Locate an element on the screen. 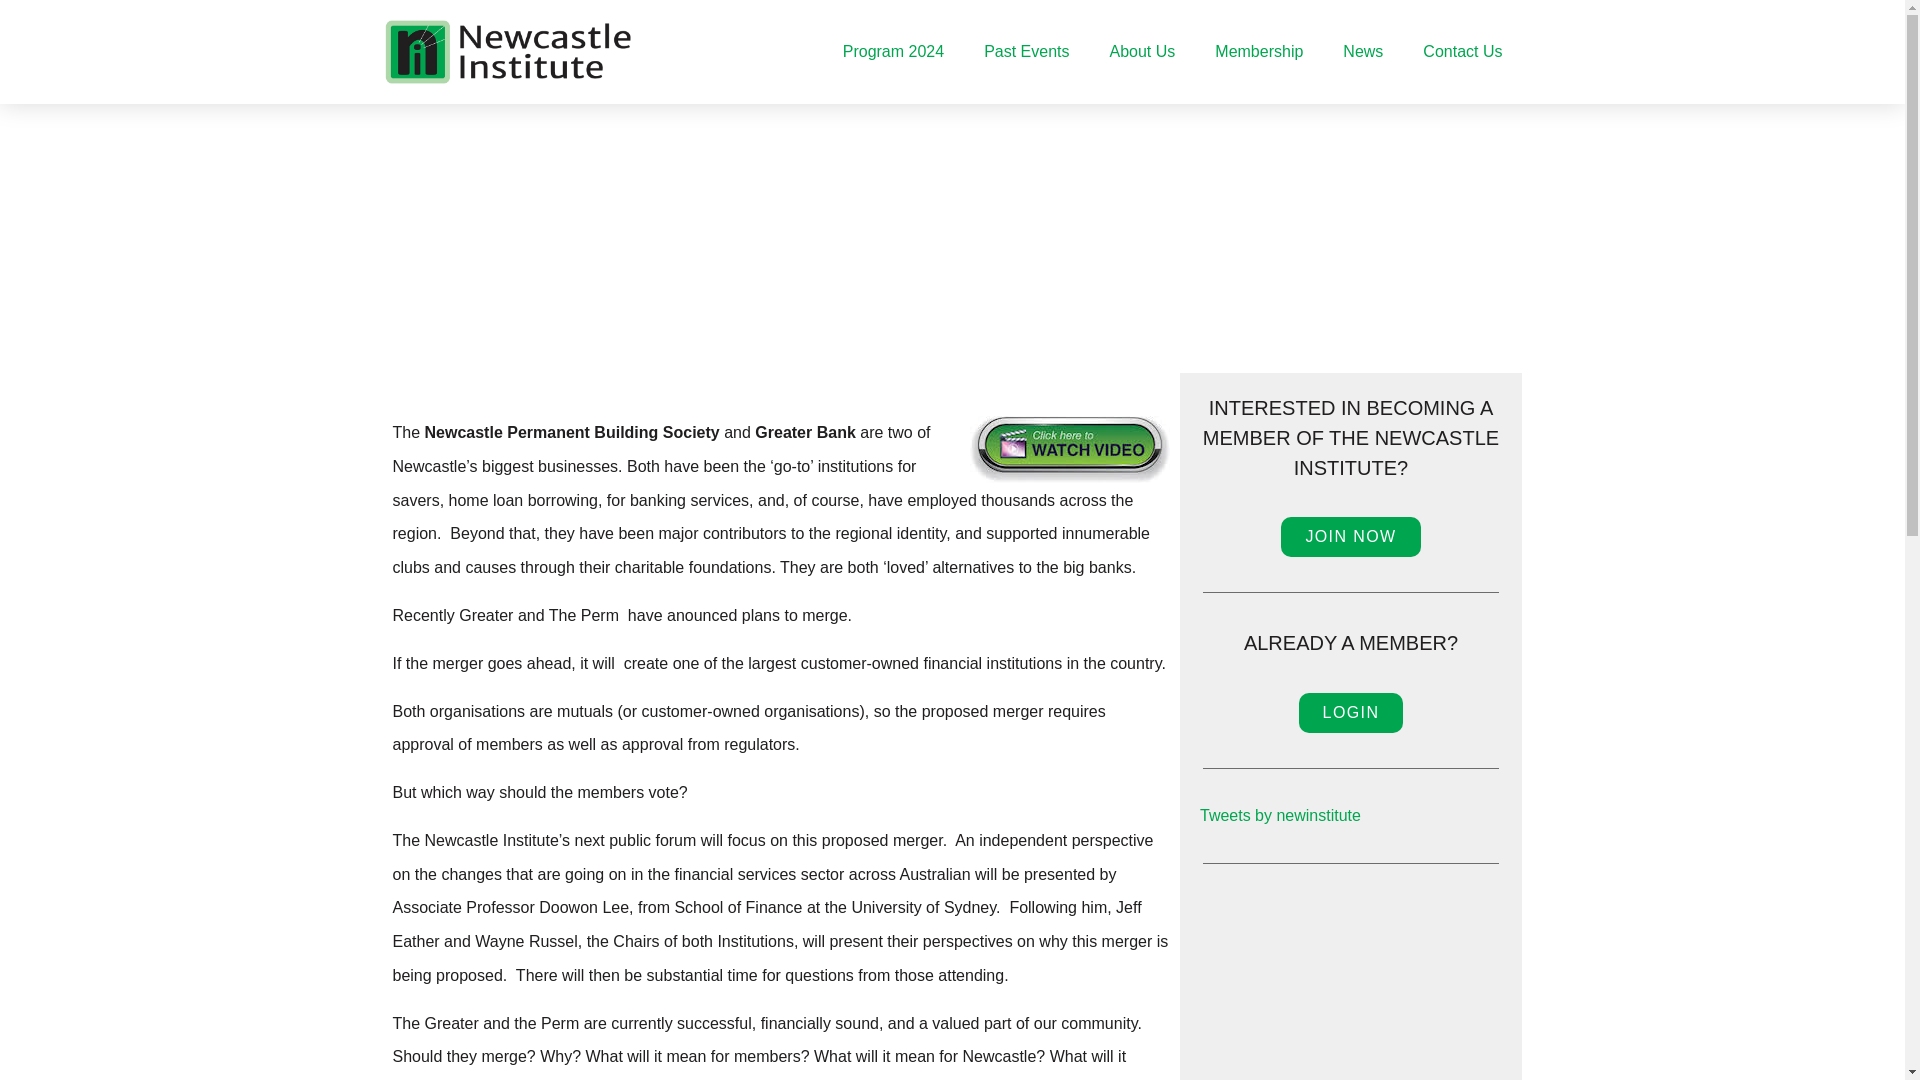 Image resolution: width=1920 pixels, height=1080 pixels. Tweets by newinstitute is located at coordinates (1280, 815).